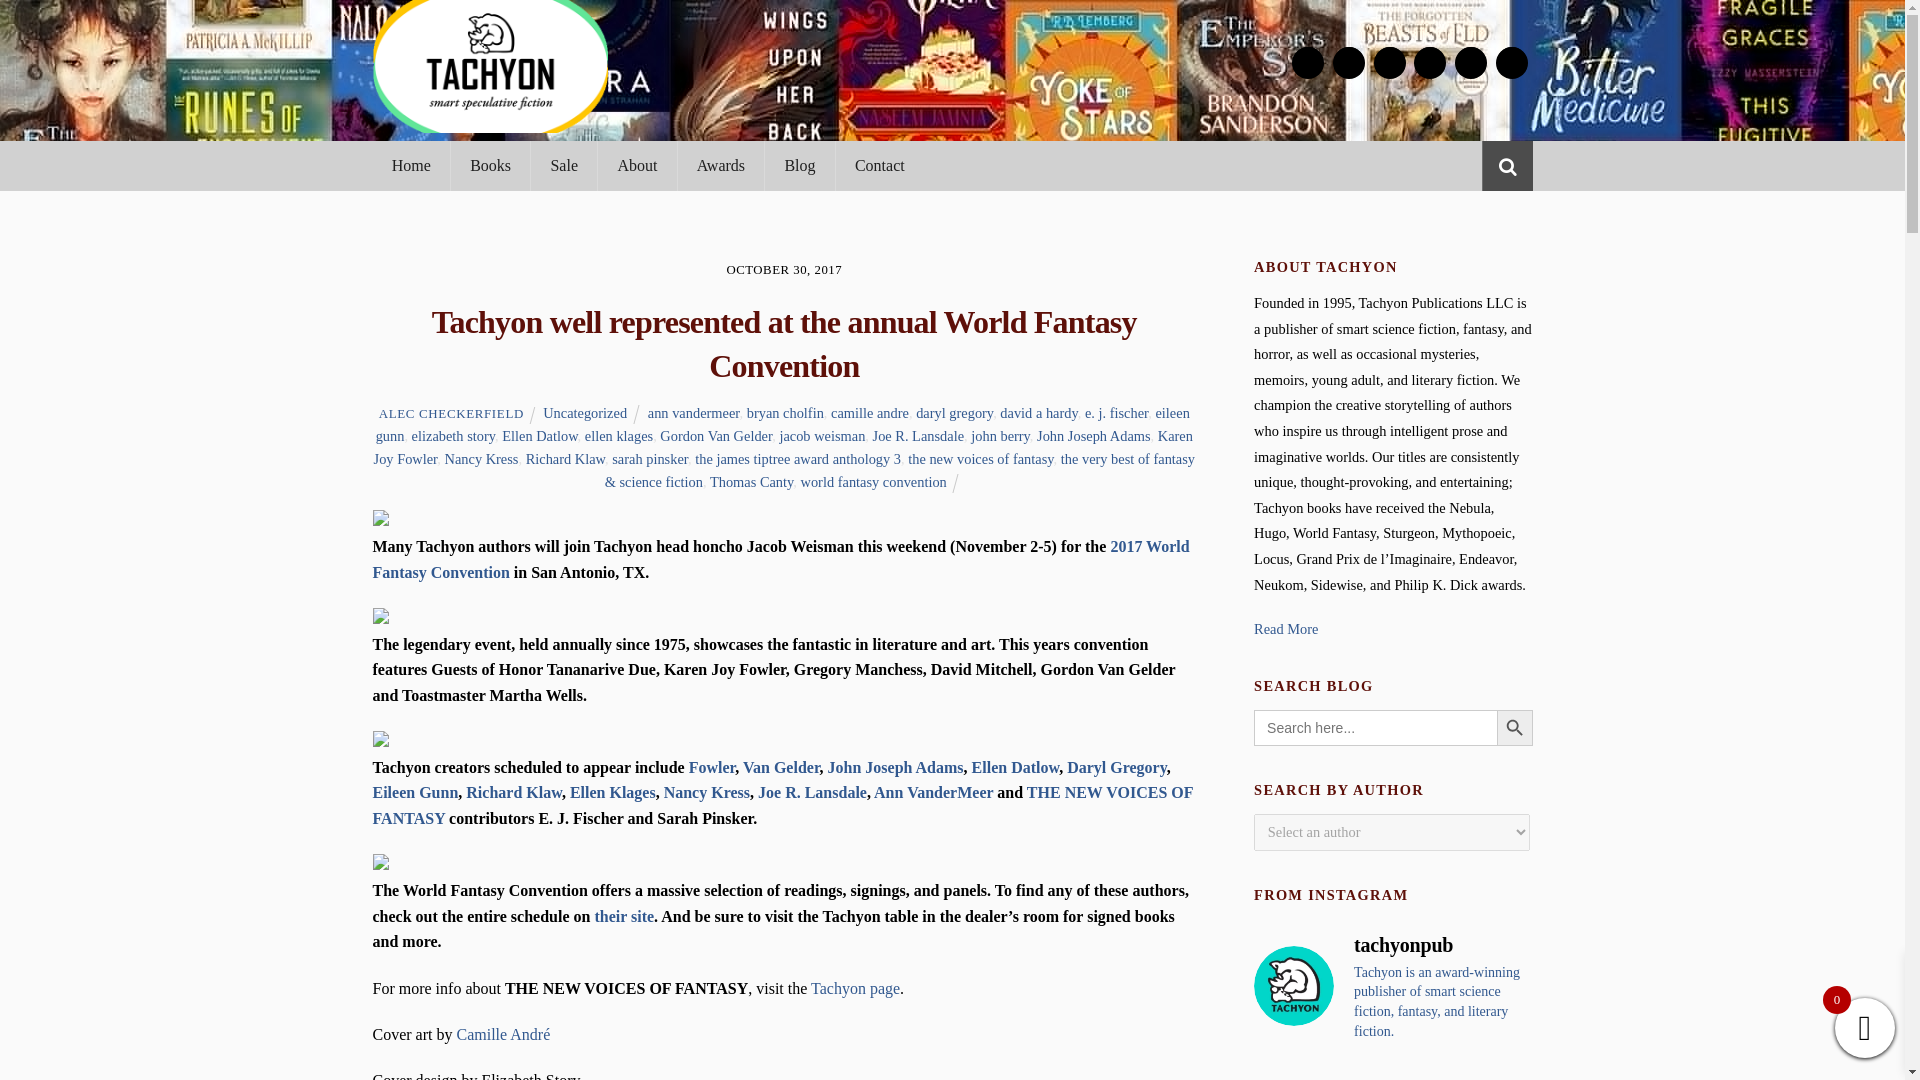 This screenshot has height=1080, width=1920. Describe the element at coordinates (489, 122) in the screenshot. I see `Tachyon Publications` at that location.